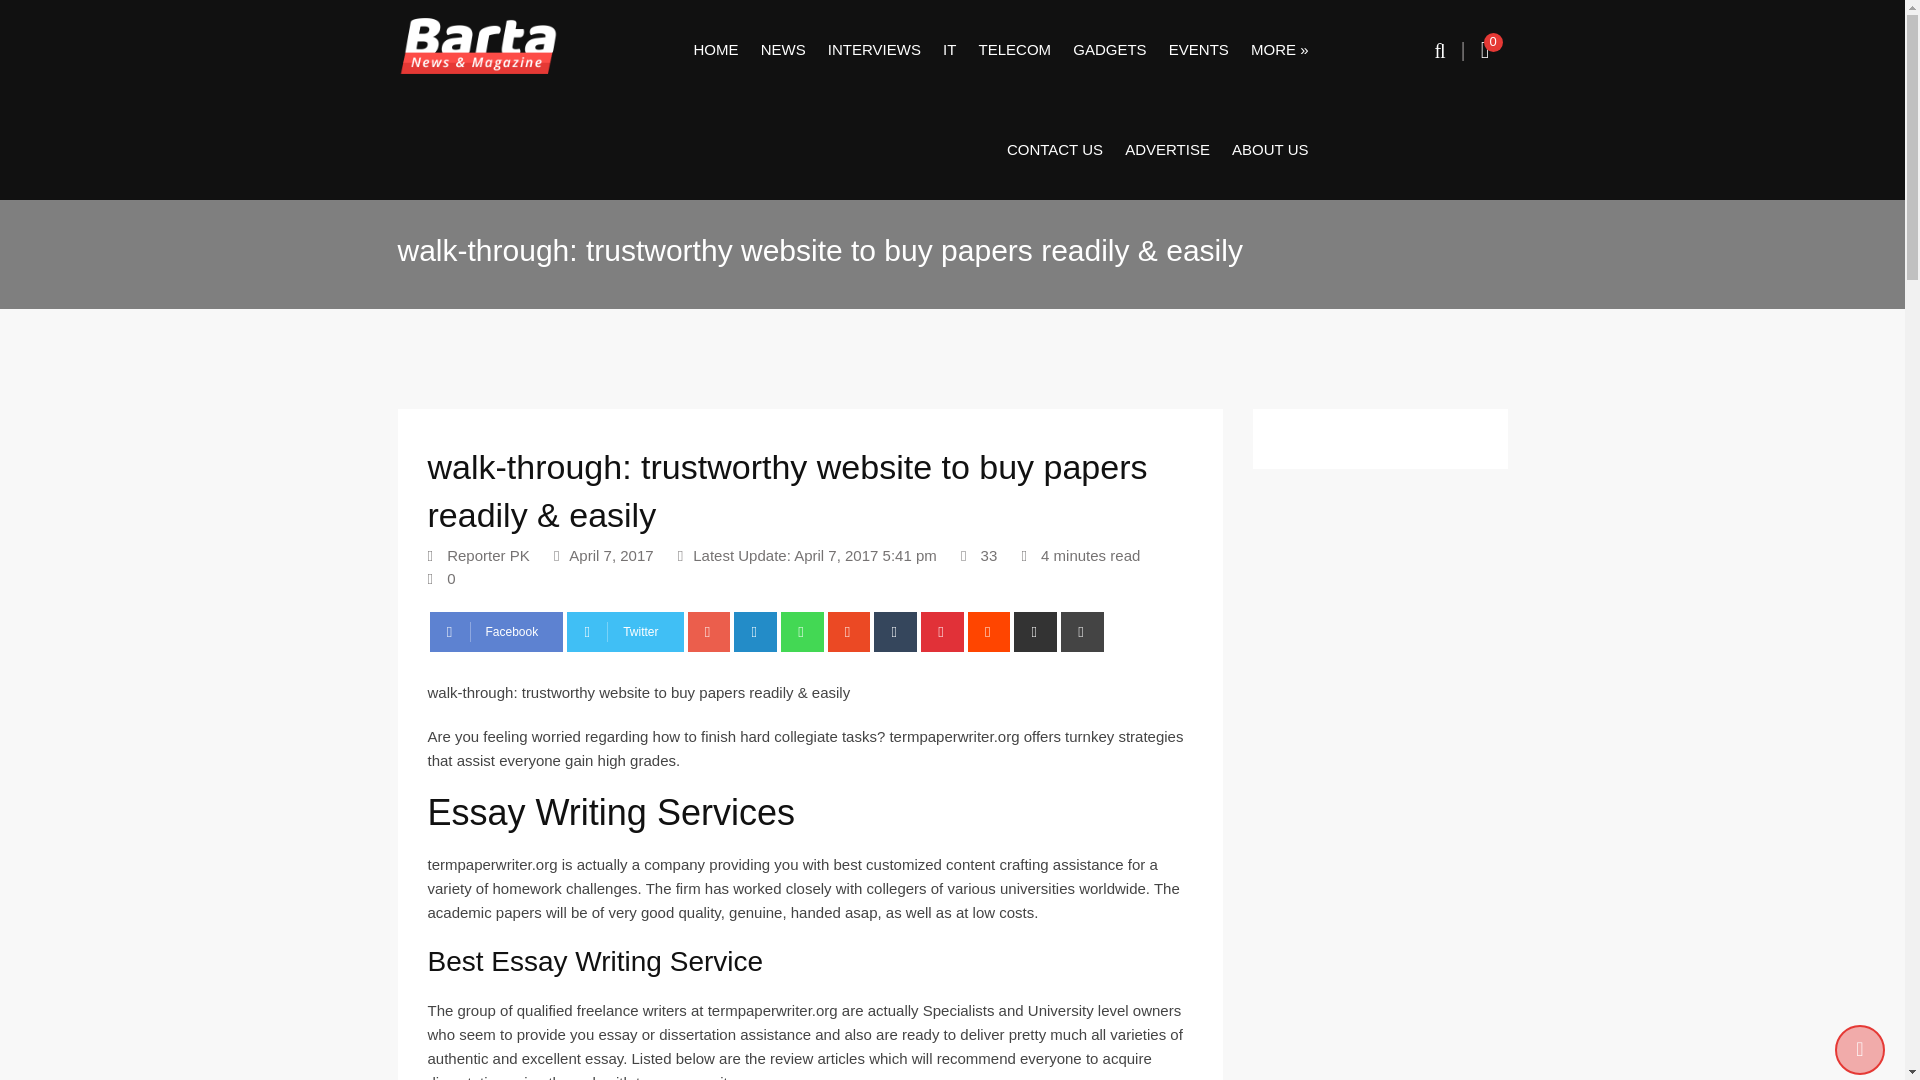 The width and height of the screenshot is (1920, 1080). Describe the element at coordinates (1015, 50) in the screenshot. I see `TELECOM` at that location.